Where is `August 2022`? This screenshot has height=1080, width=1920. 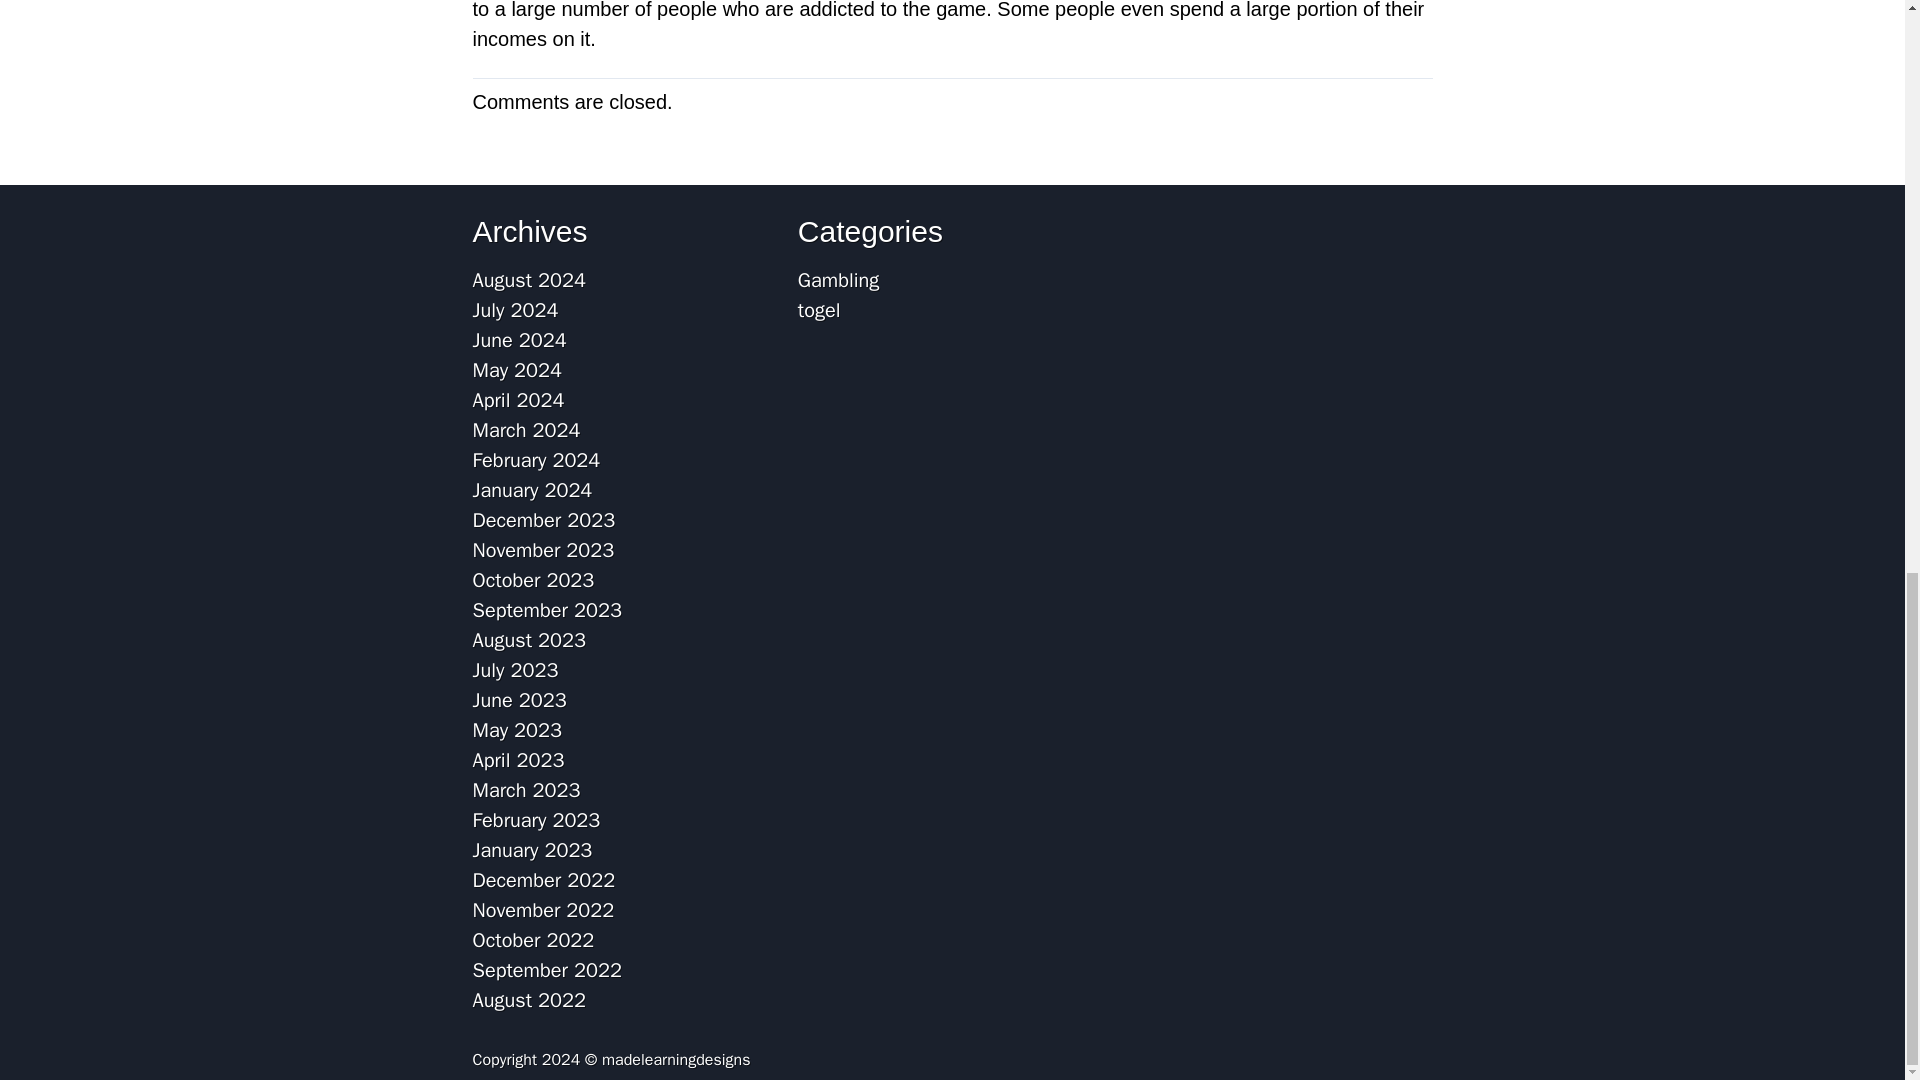 August 2022 is located at coordinates (528, 1000).